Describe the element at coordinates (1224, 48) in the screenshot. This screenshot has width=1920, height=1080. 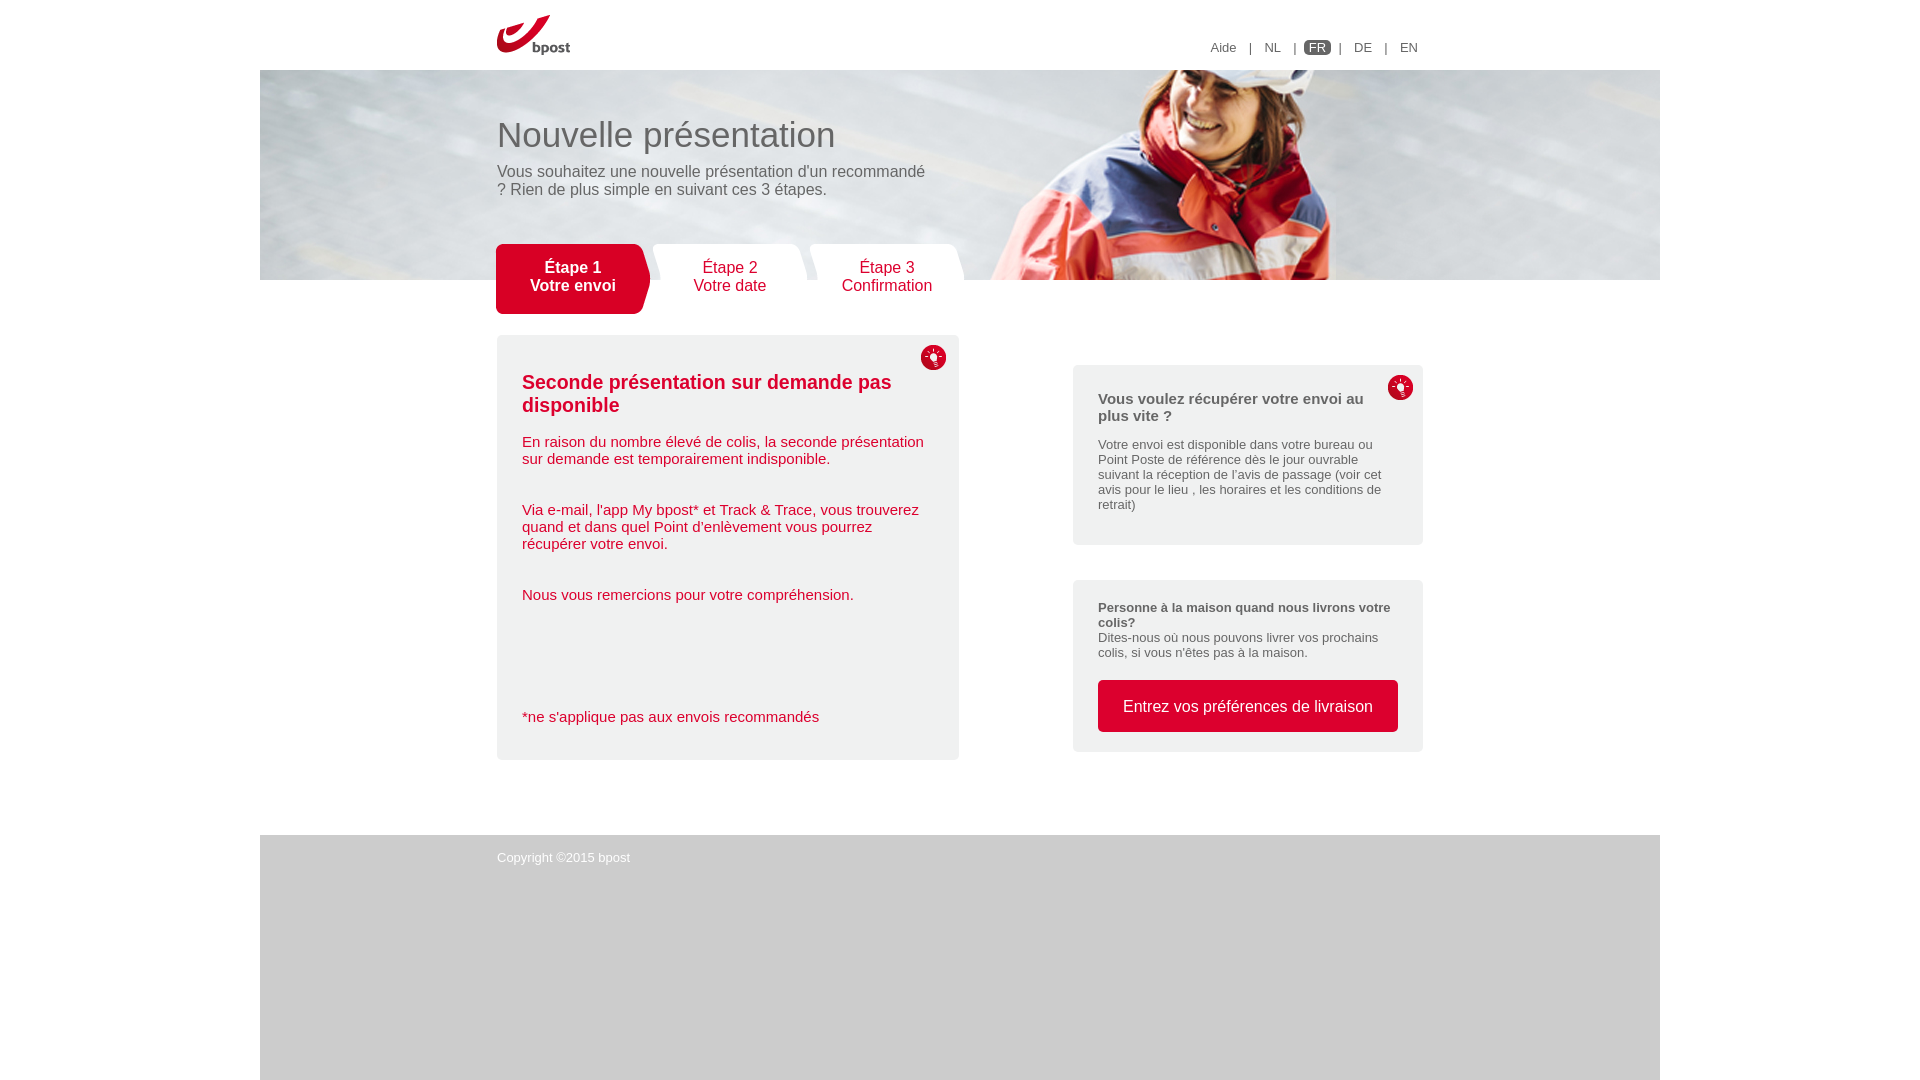
I see `Aide` at that location.